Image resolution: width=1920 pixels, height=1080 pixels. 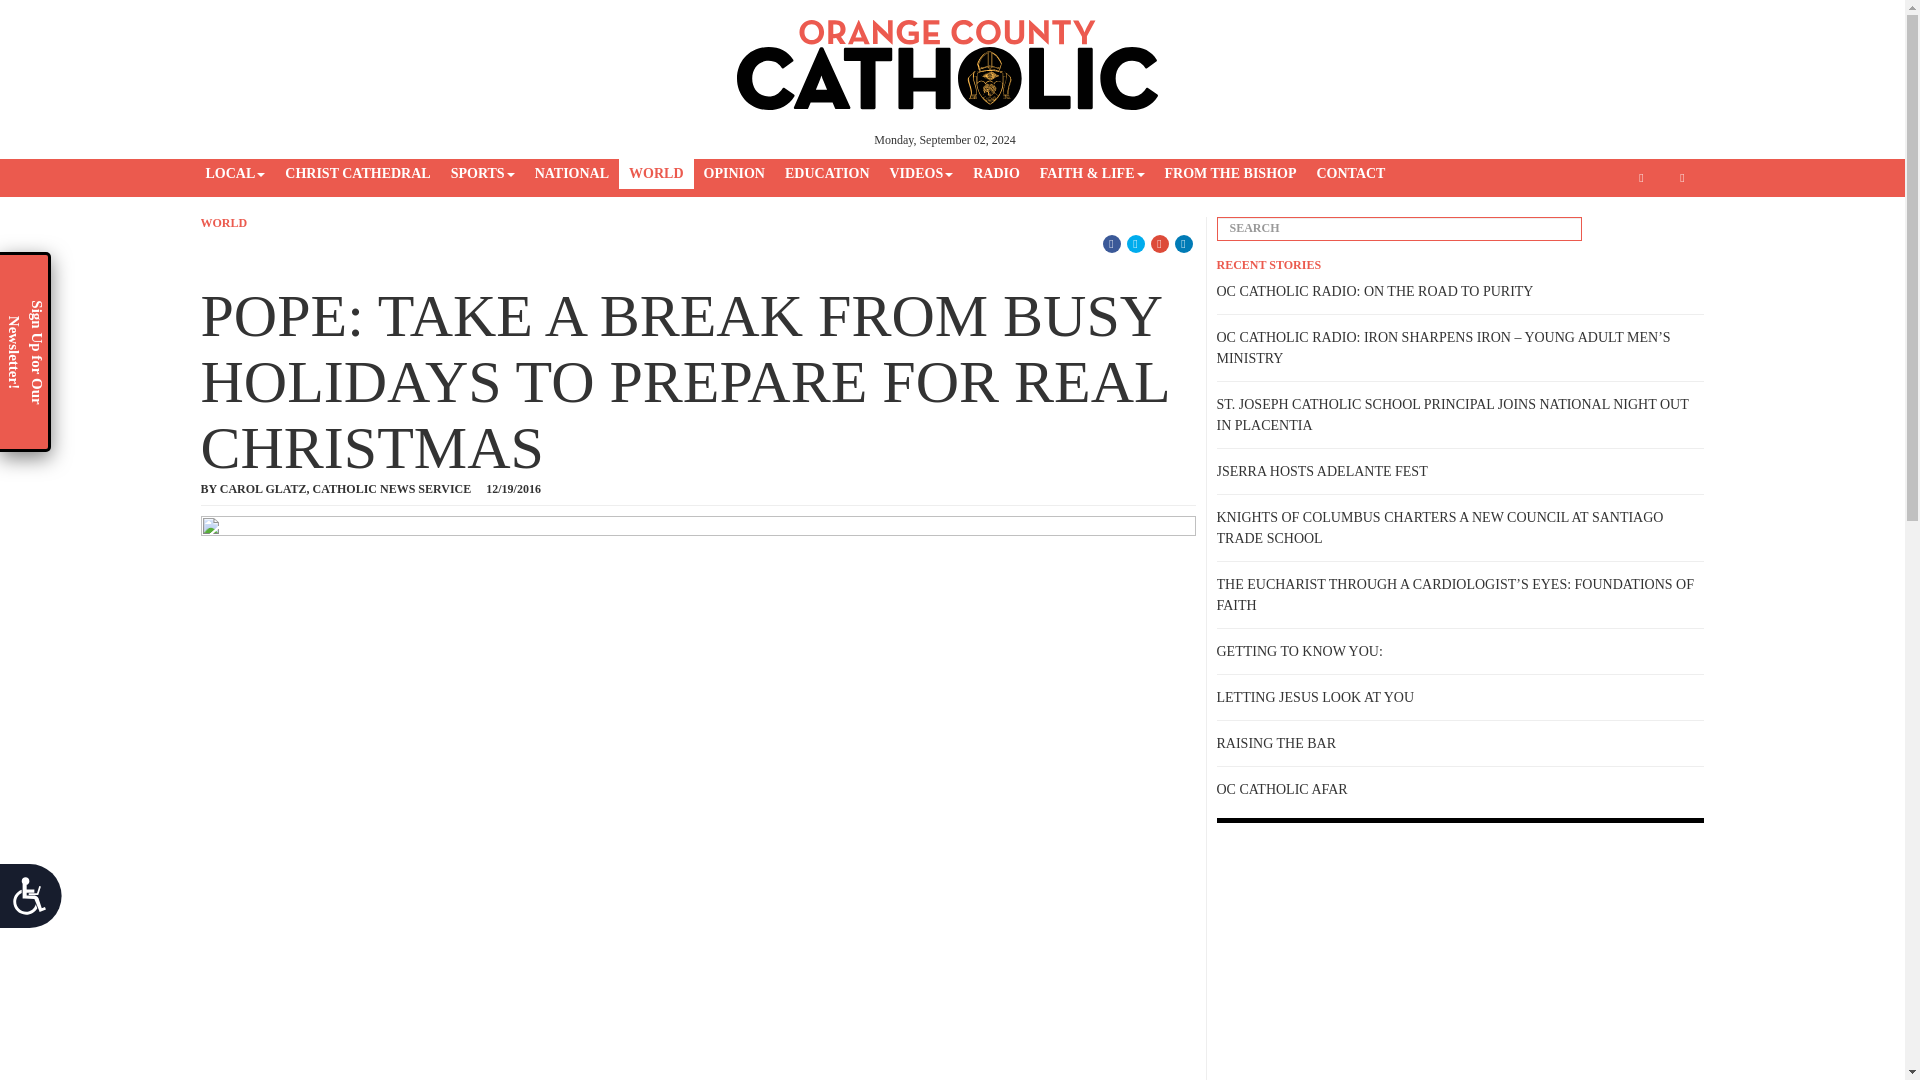 I want to click on EDUCATION, so click(x=827, y=174).